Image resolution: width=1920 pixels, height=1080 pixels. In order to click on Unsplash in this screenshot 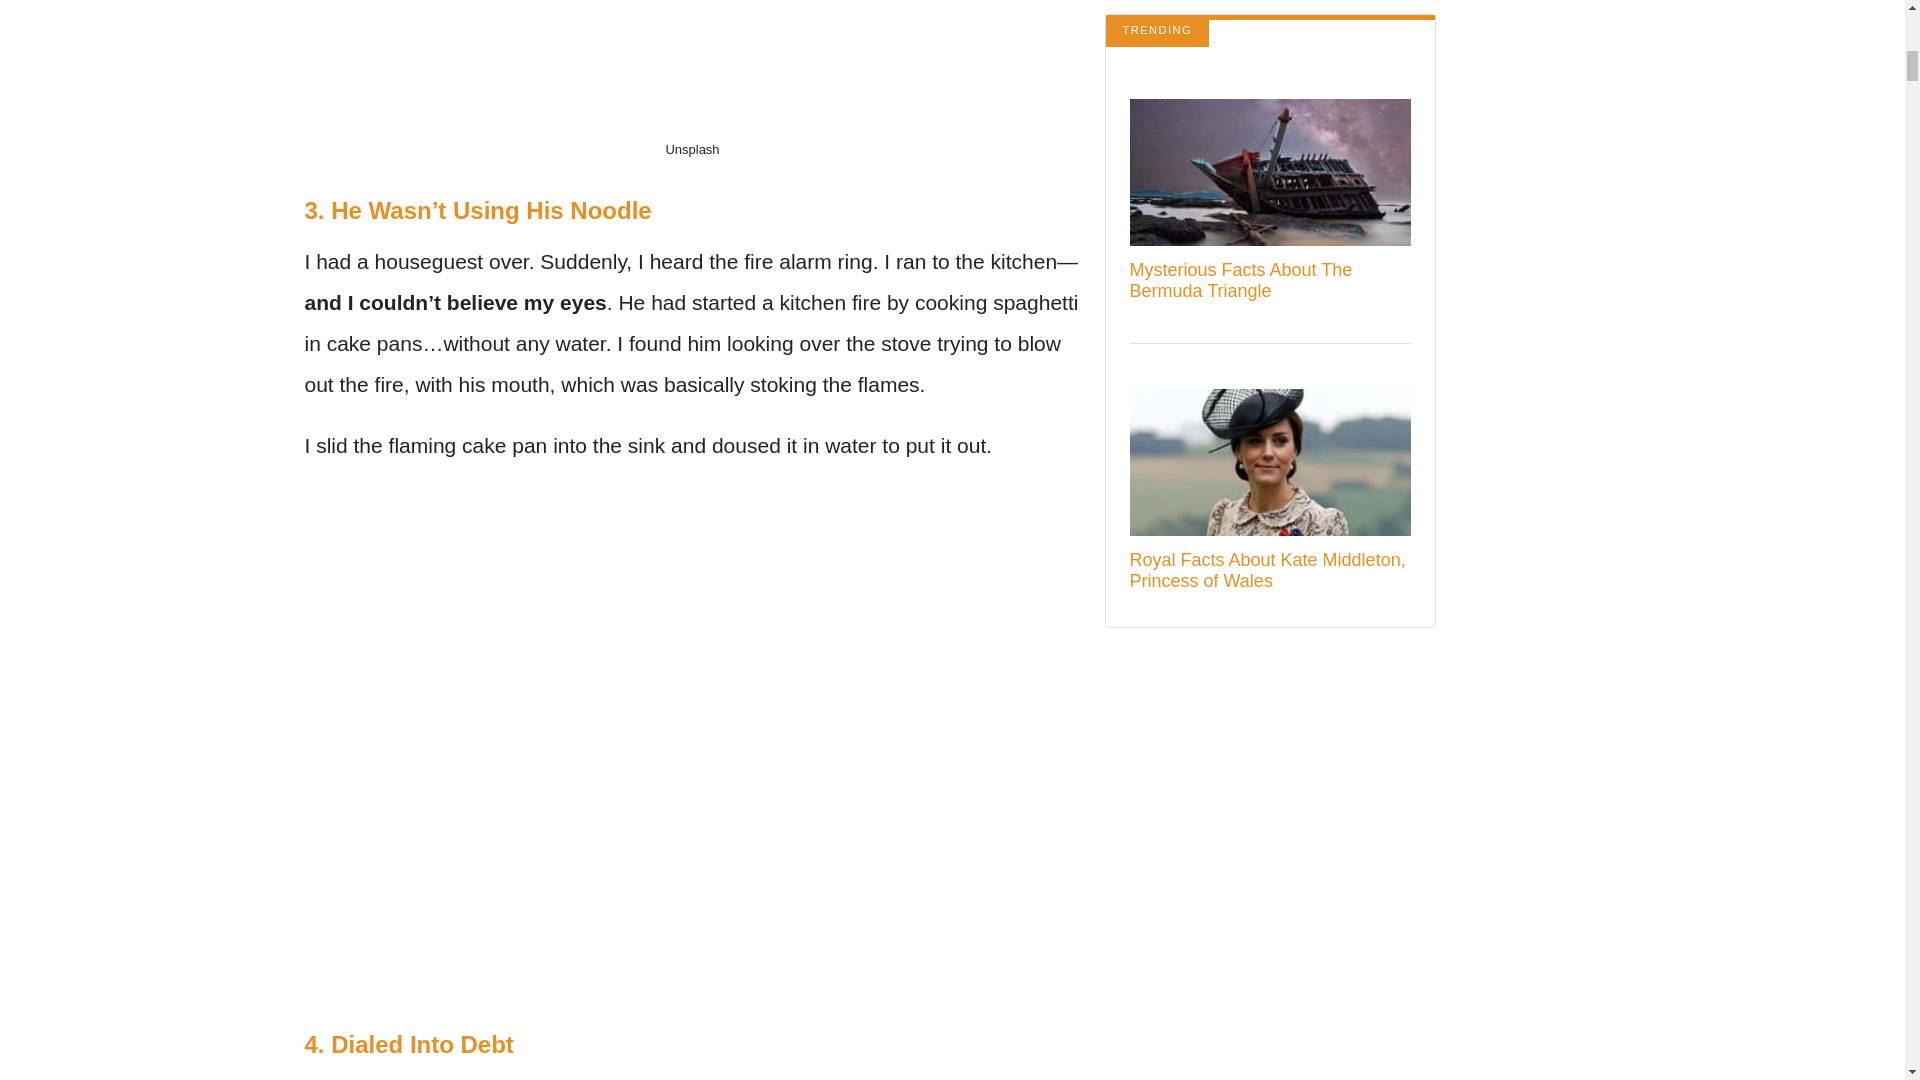, I will do `click(691, 148)`.